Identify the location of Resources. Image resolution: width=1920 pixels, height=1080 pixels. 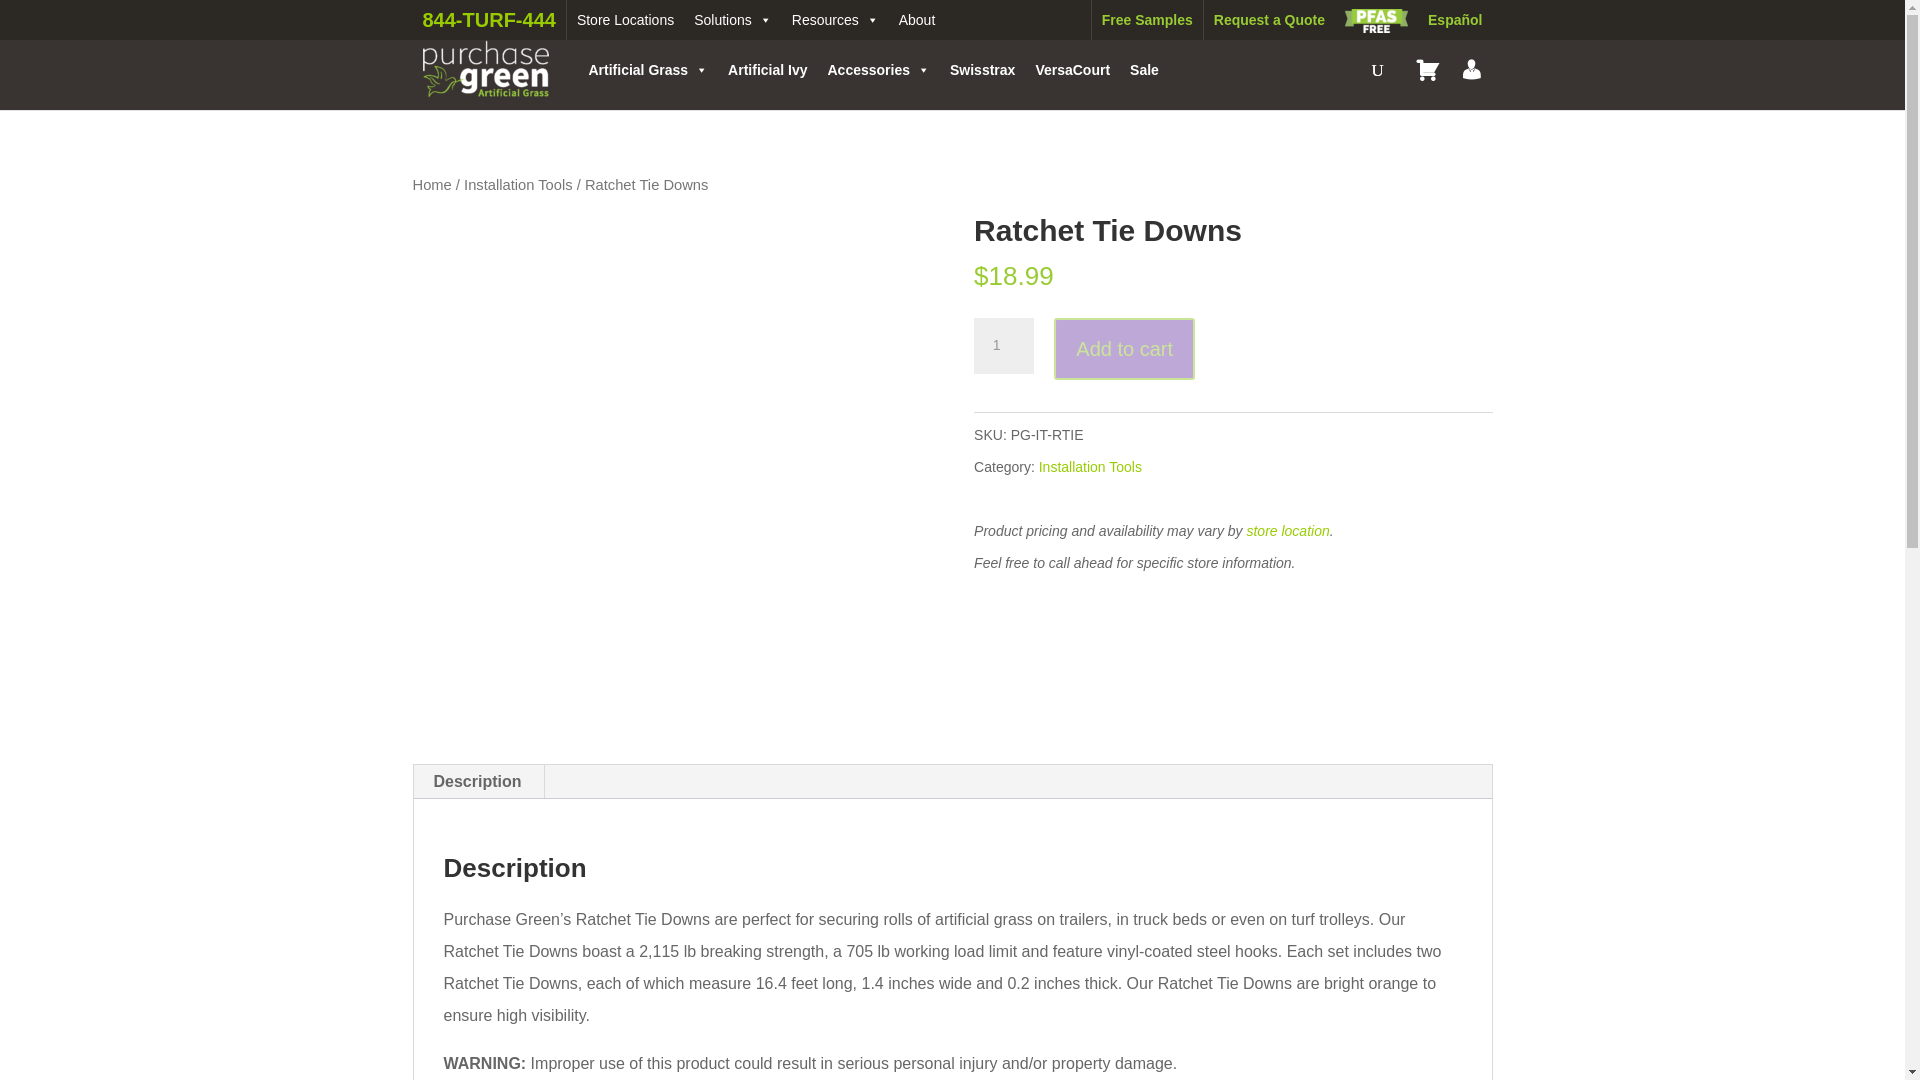
(834, 20).